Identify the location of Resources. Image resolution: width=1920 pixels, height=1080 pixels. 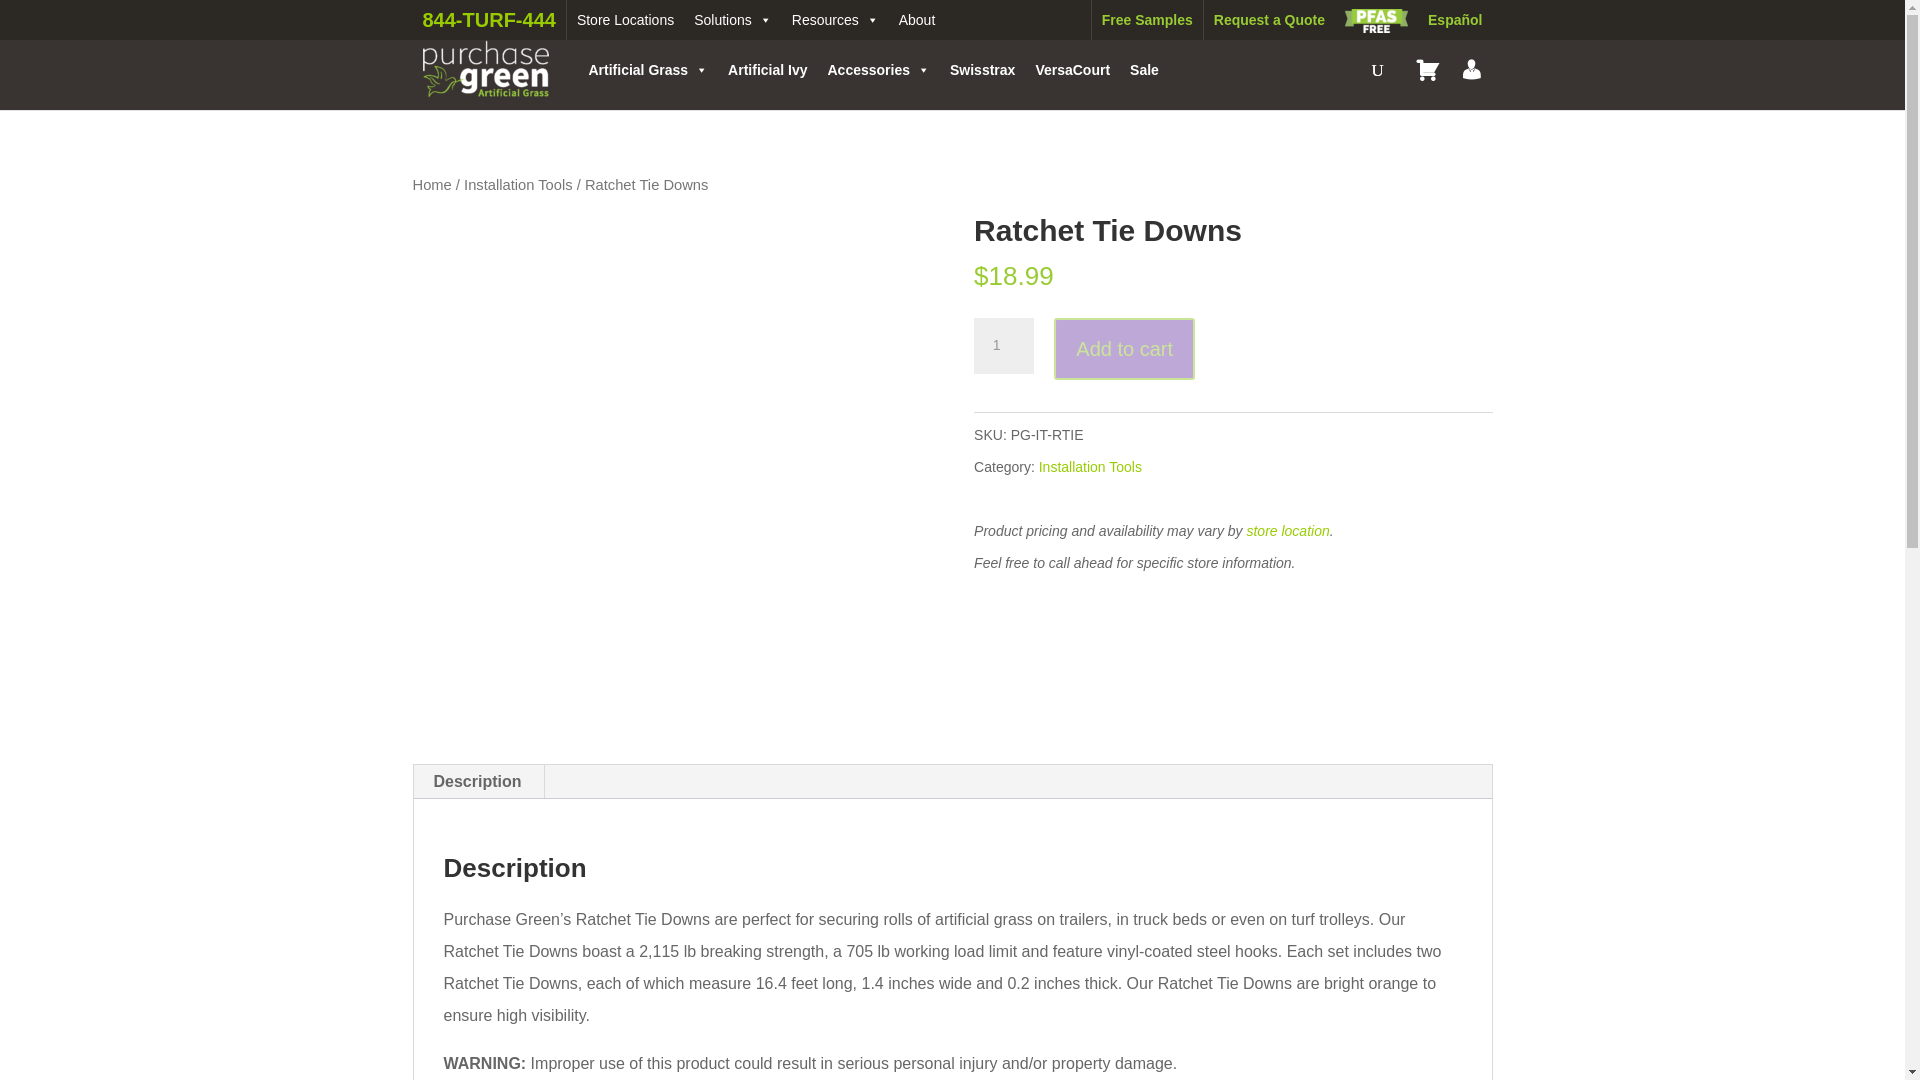
(834, 20).